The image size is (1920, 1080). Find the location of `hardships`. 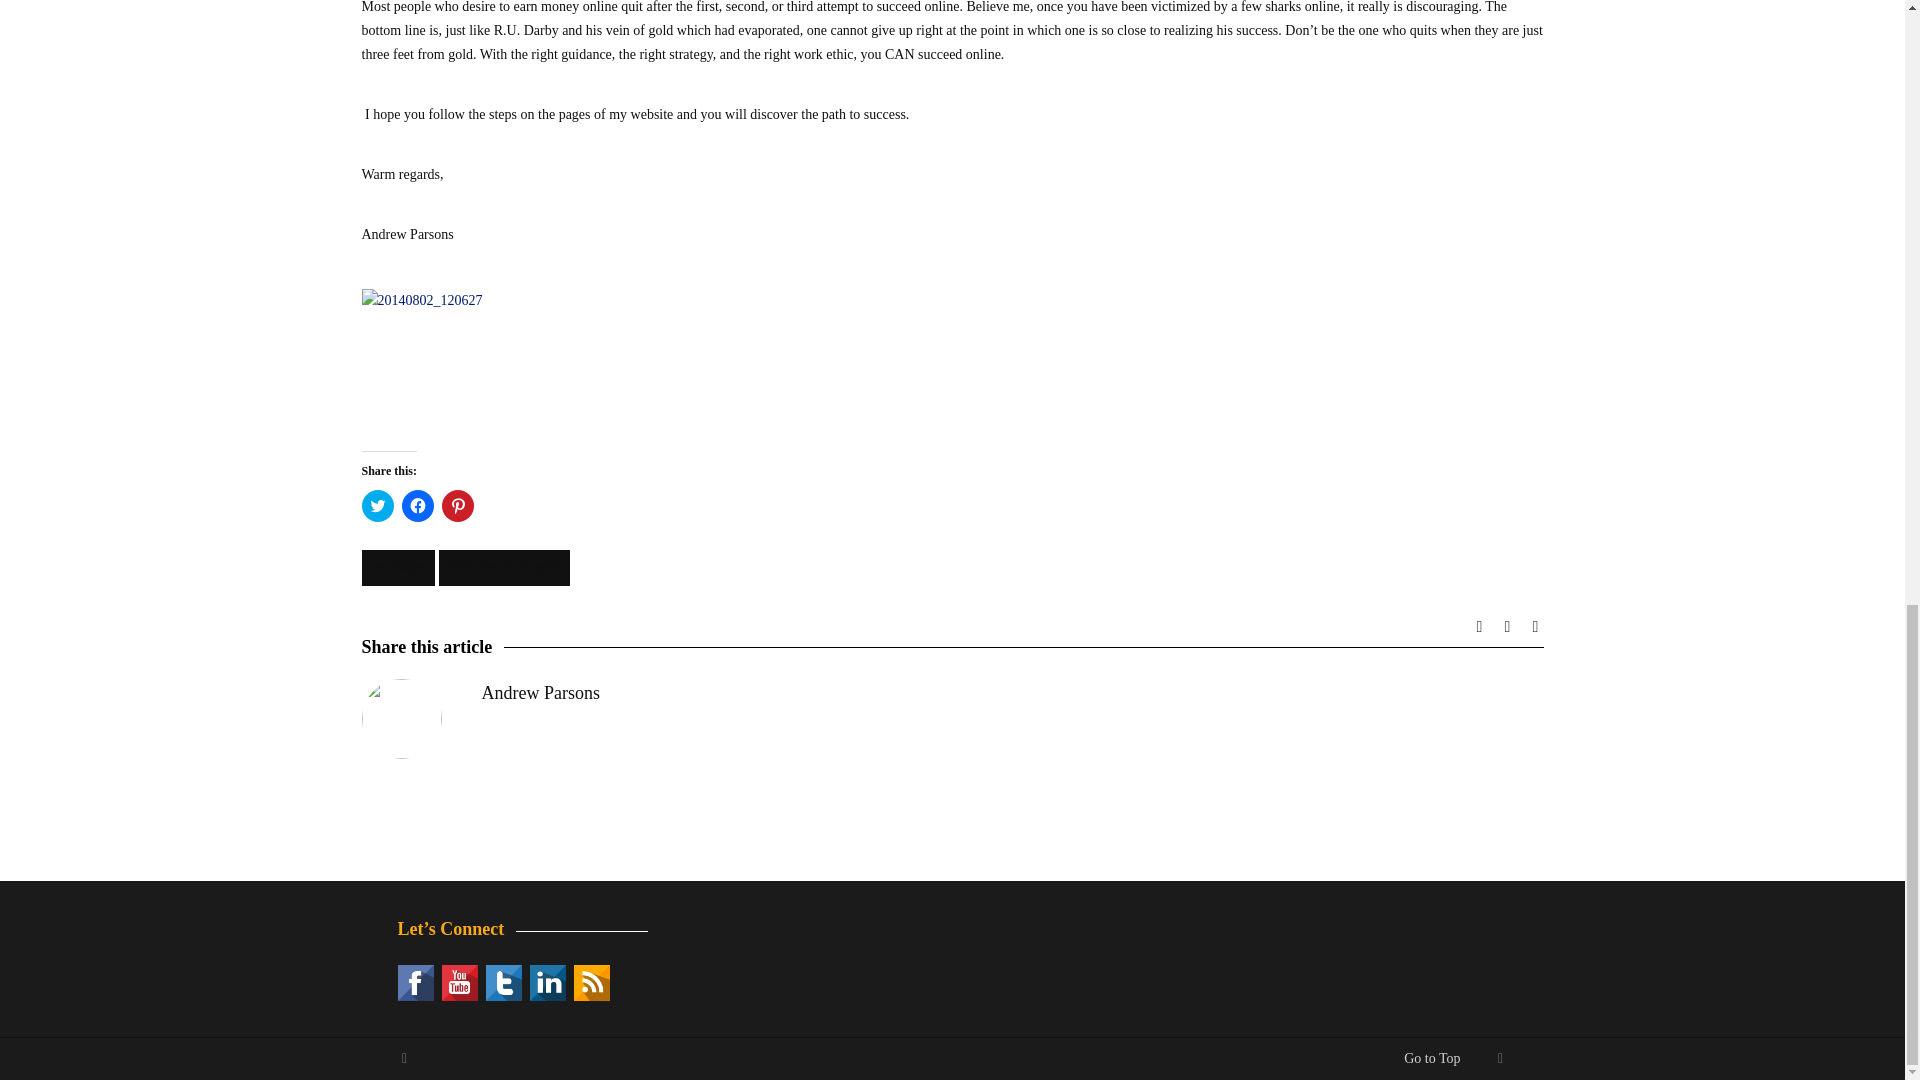

hardships is located at coordinates (398, 568).